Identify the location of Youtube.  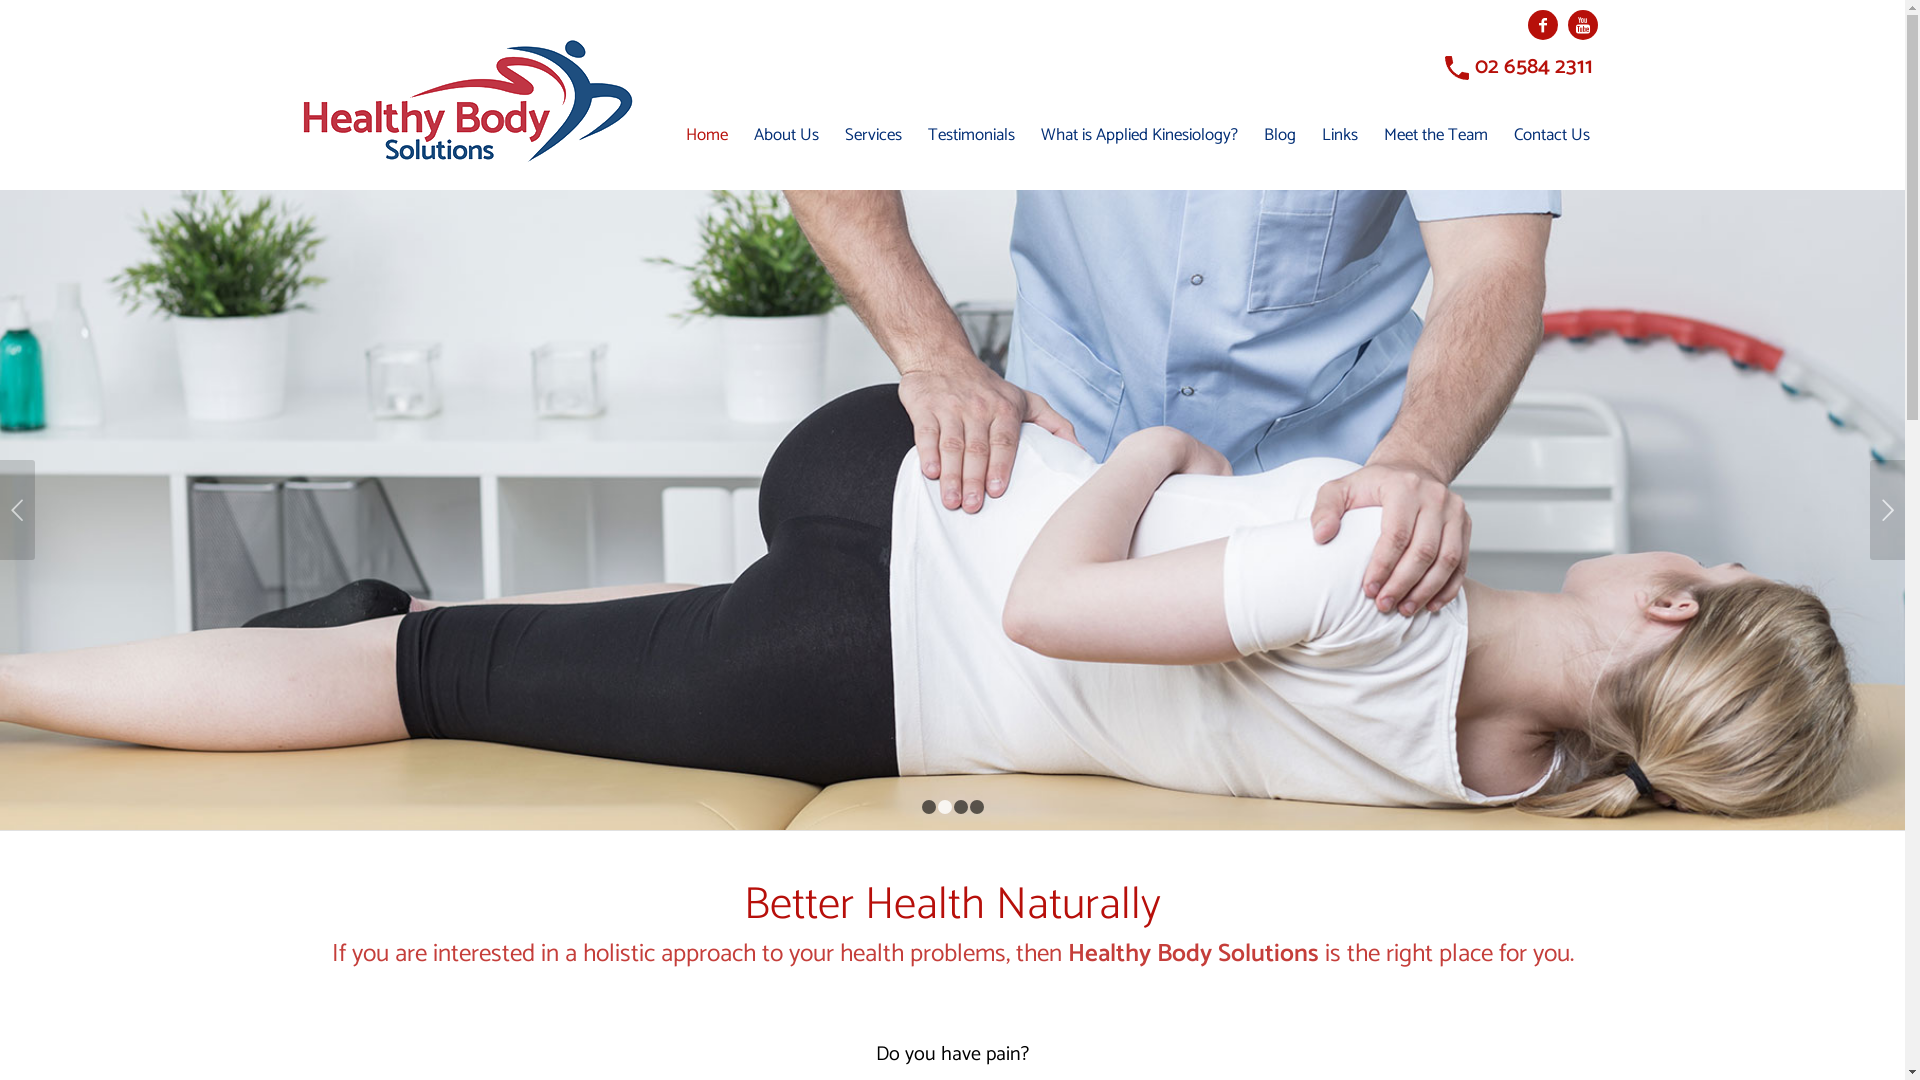
(1583, 25).